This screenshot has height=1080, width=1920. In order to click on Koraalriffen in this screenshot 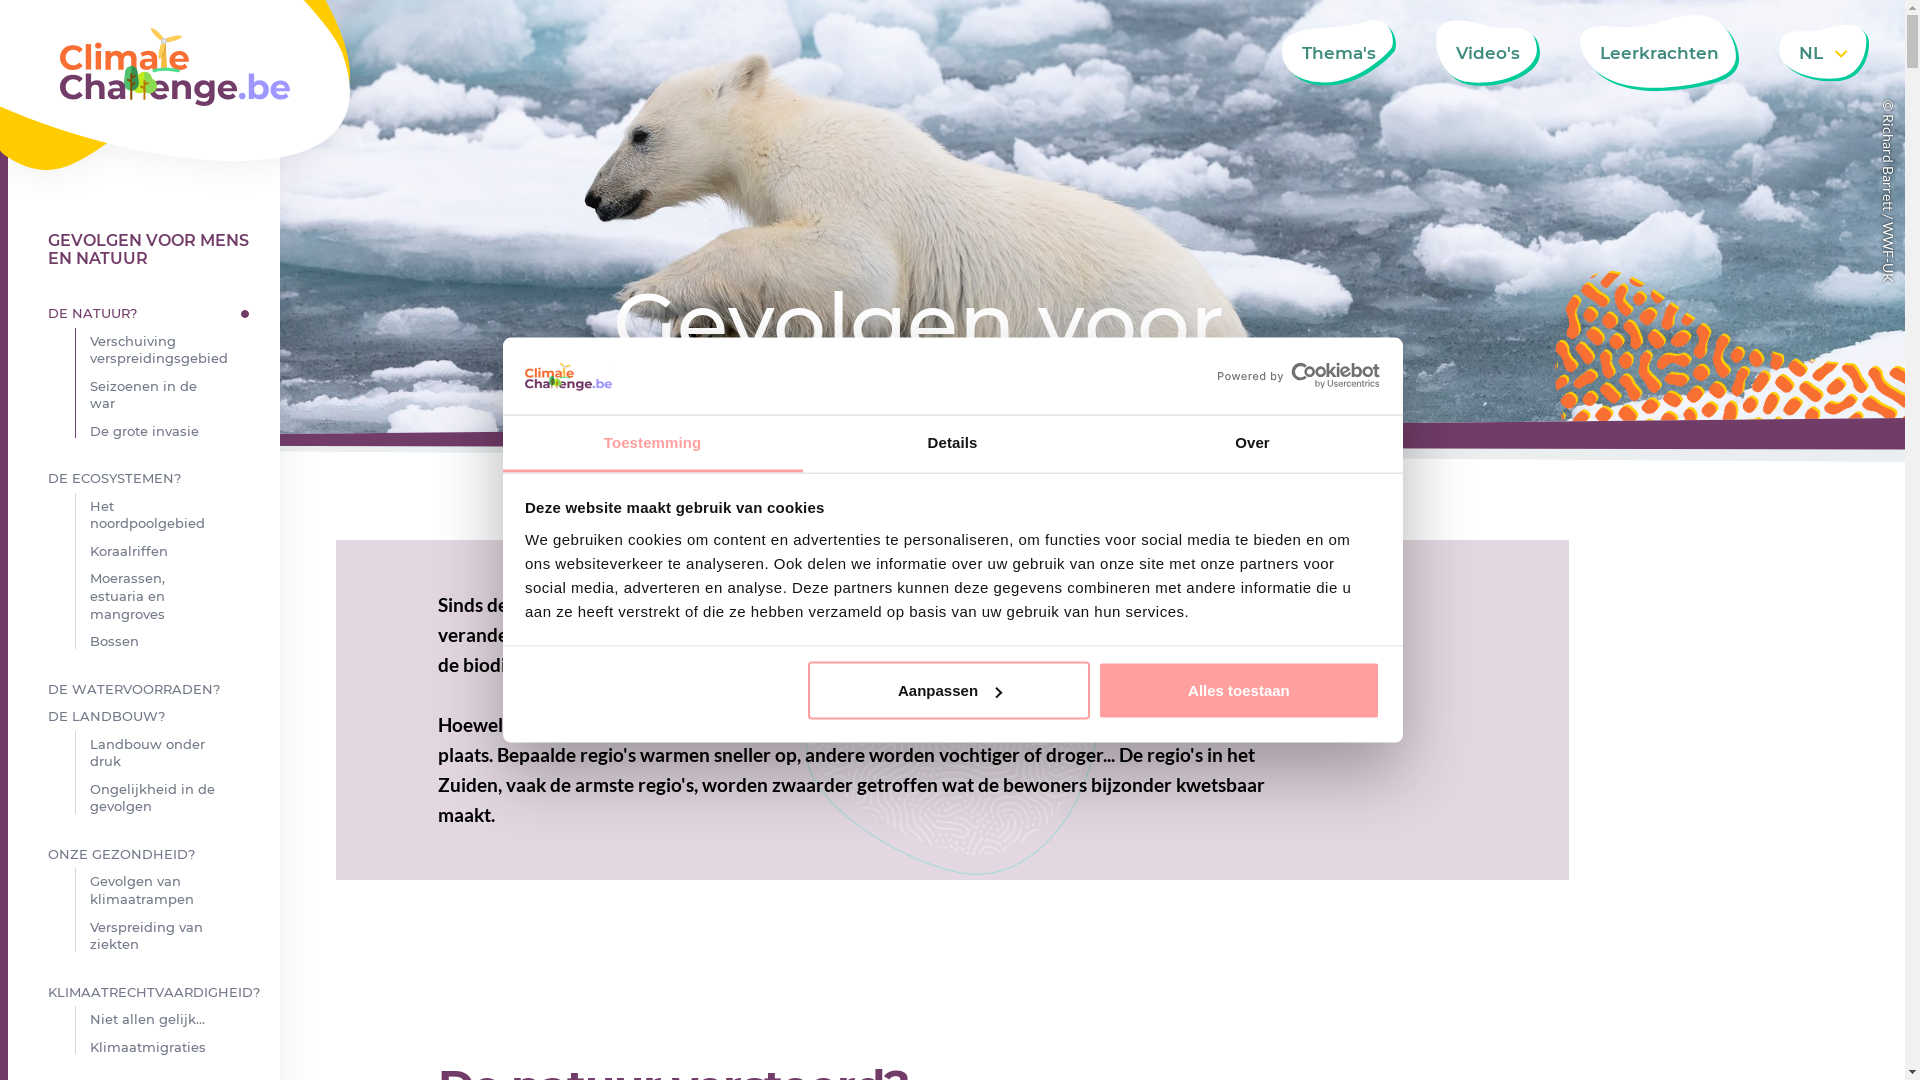, I will do `click(174, 552)`.